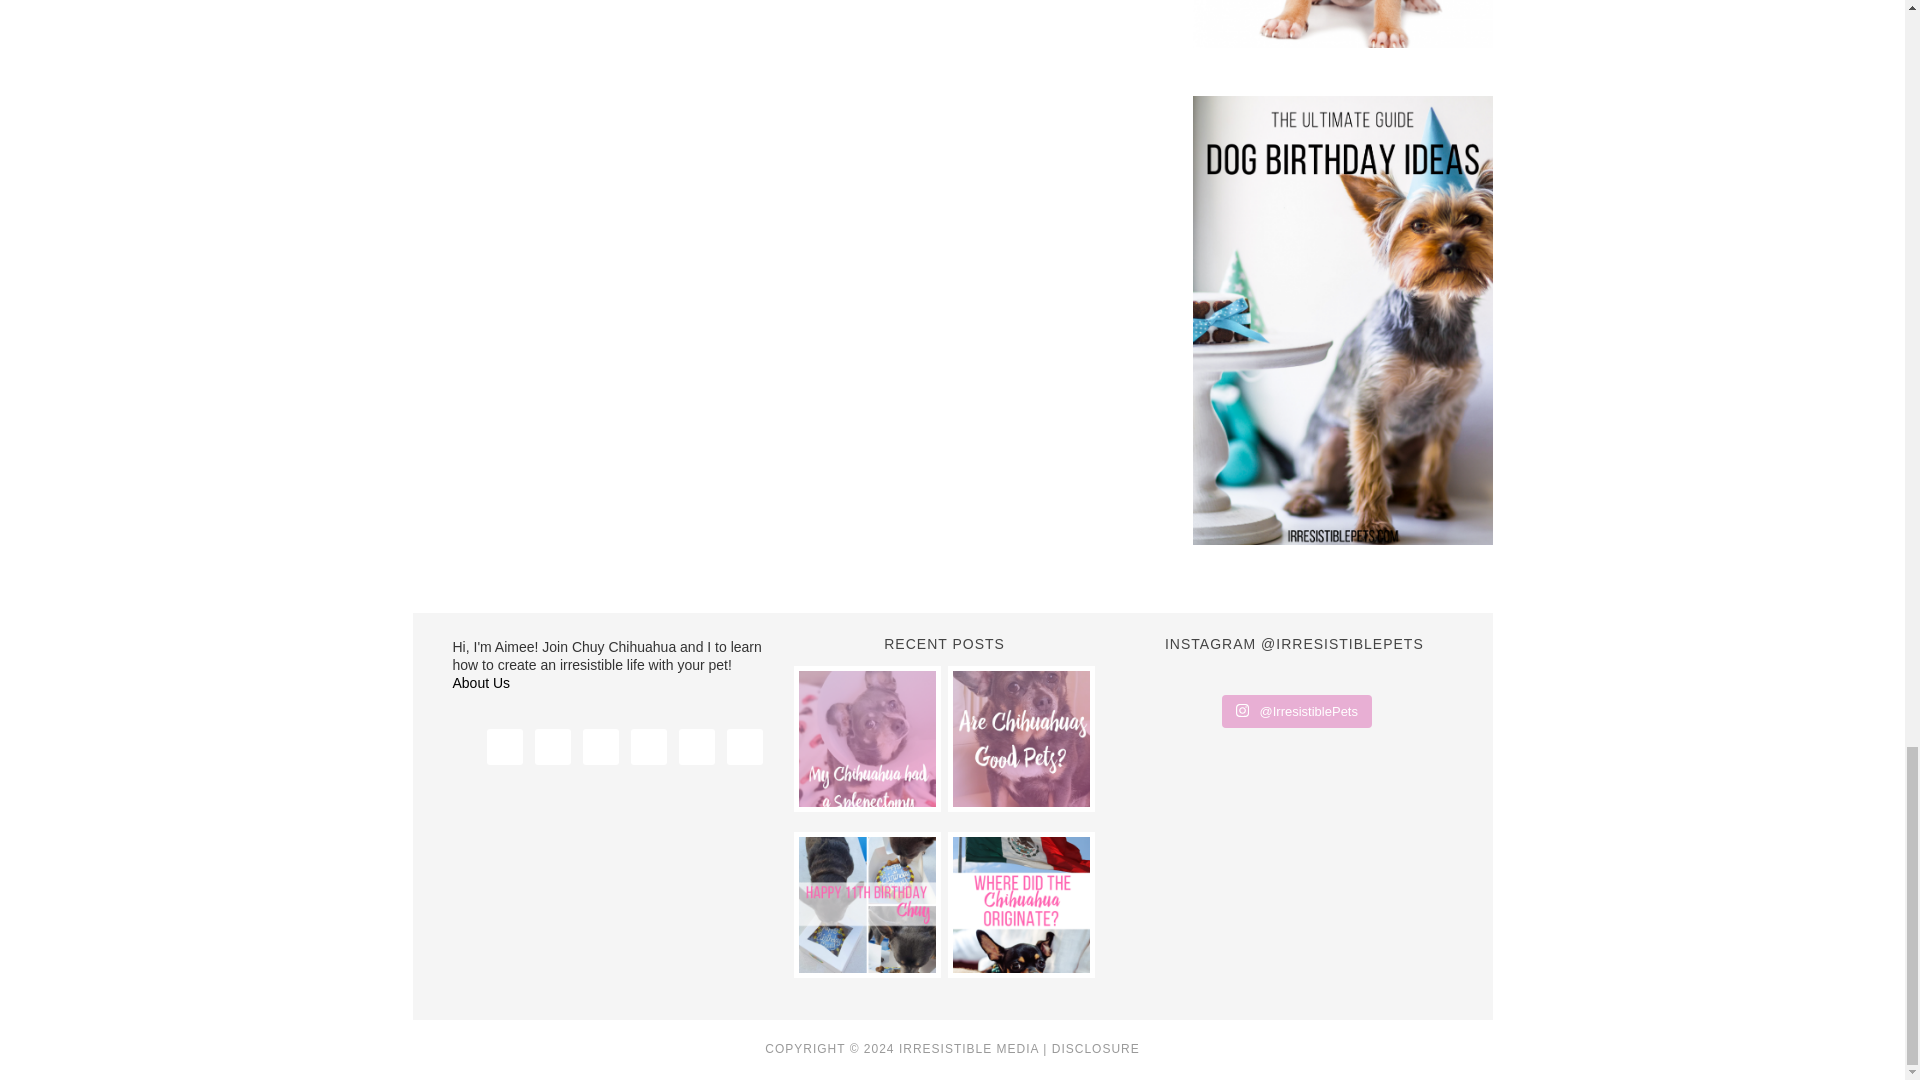 This screenshot has width=1920, height=1080. I want to click on Are Chihuahuas Good Pets?, so click(1020, 738).